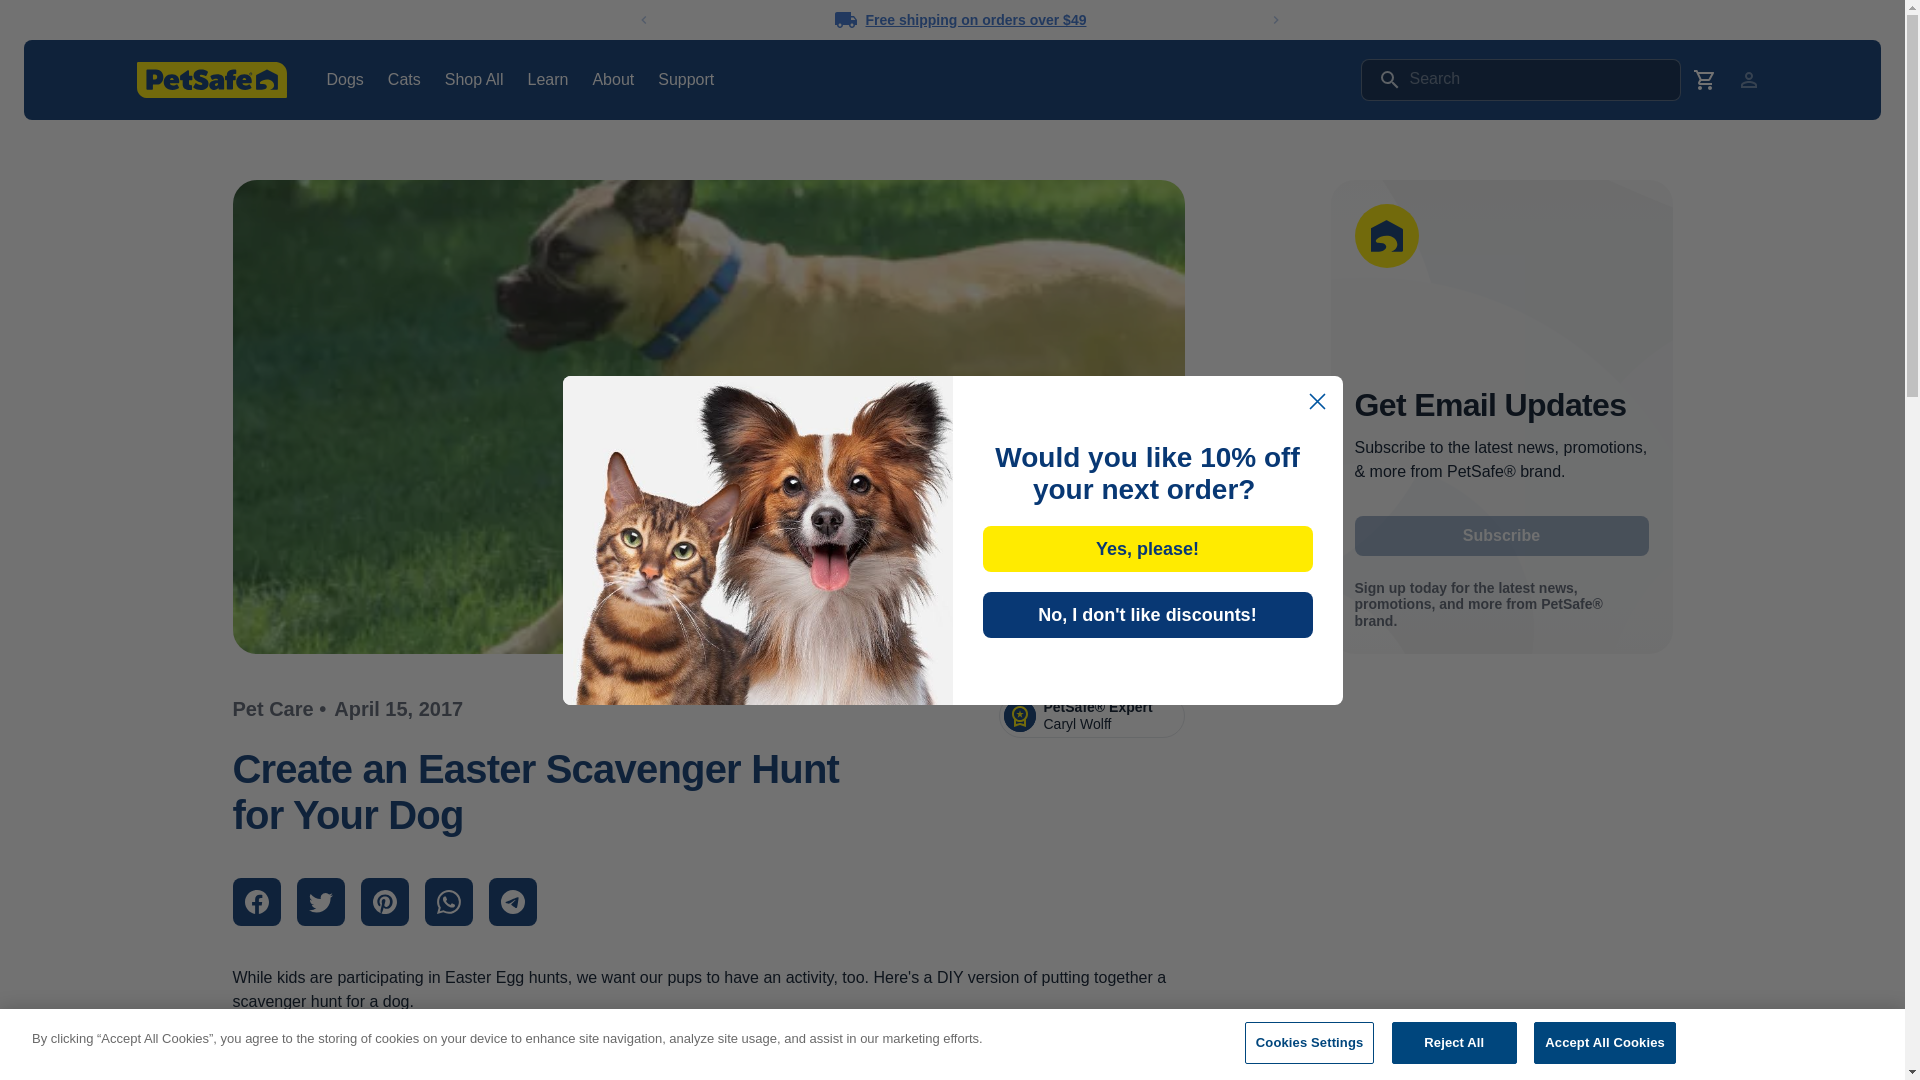  Describe the element at coordinates (1316, 402) in the screenshot. I see `Close dialog 1` at that location.